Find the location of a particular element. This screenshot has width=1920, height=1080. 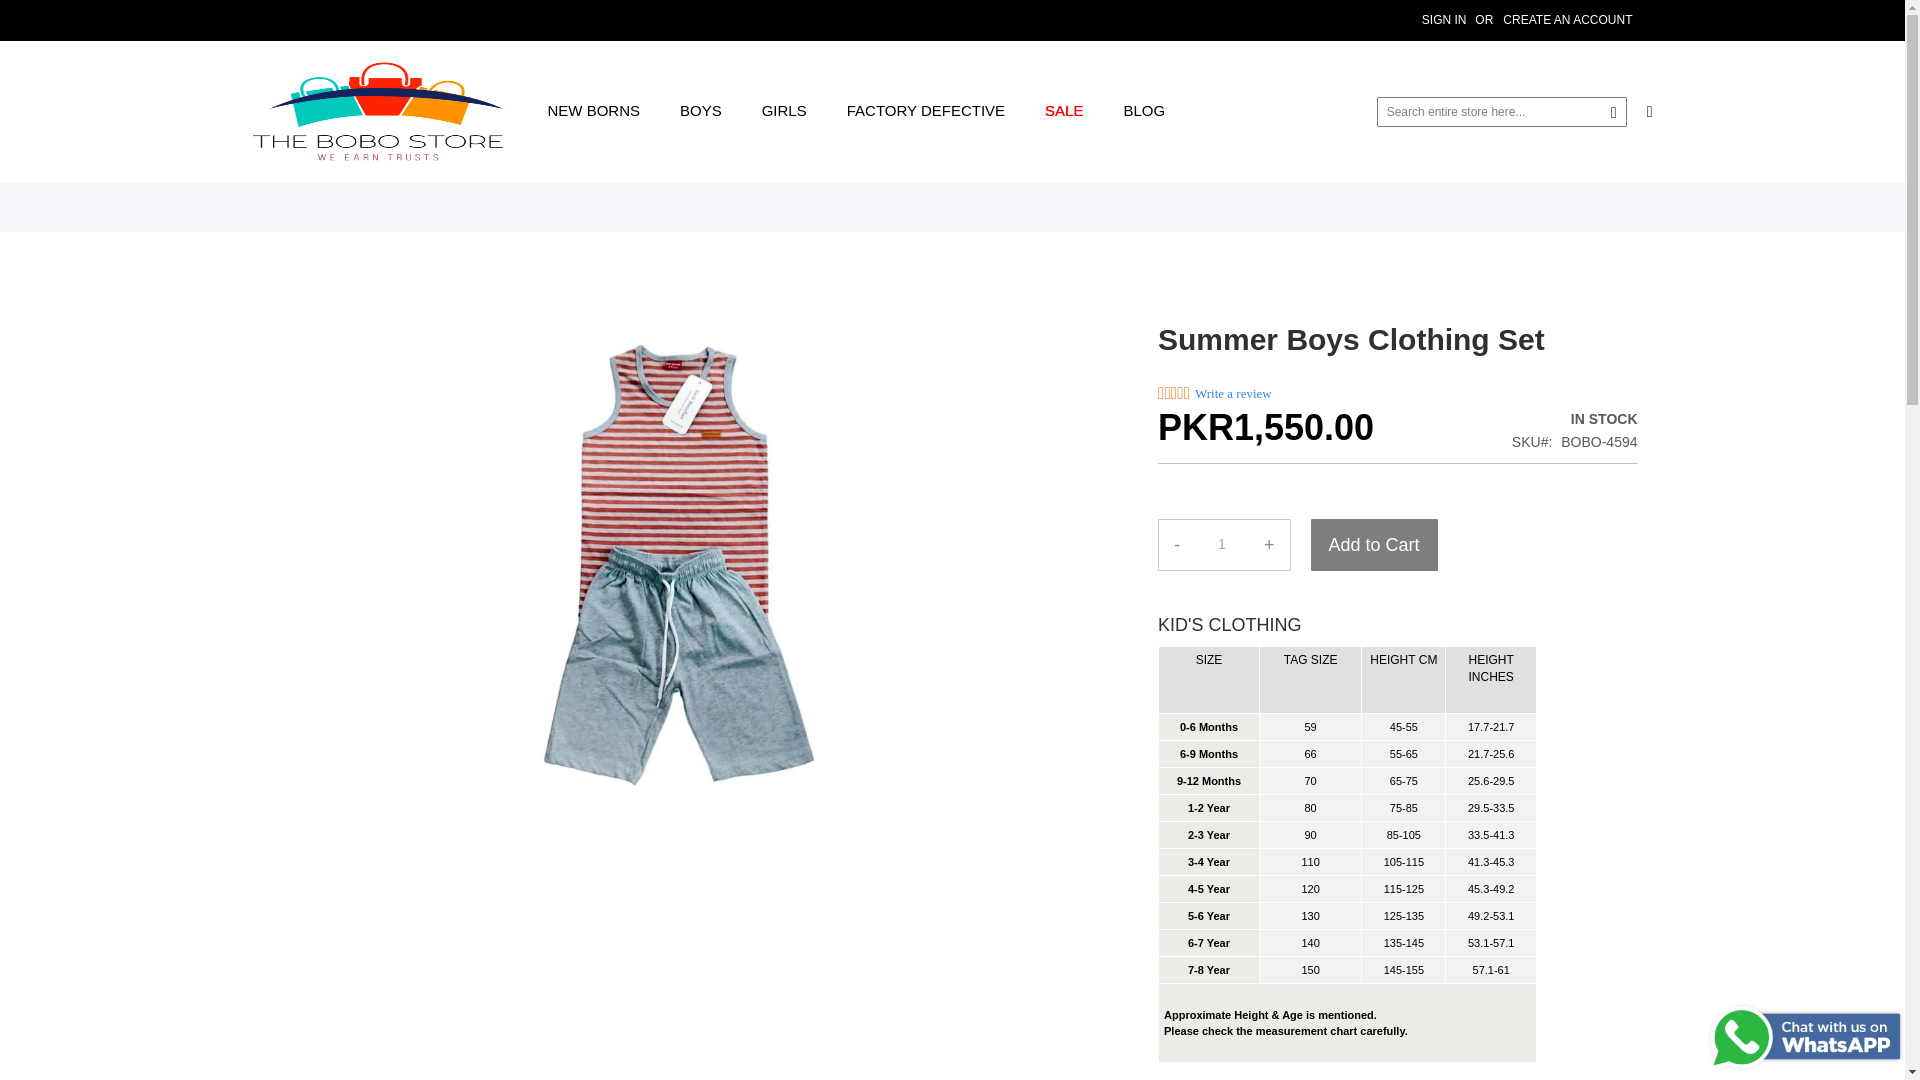

Availability is located at coordinates (1574, 420).